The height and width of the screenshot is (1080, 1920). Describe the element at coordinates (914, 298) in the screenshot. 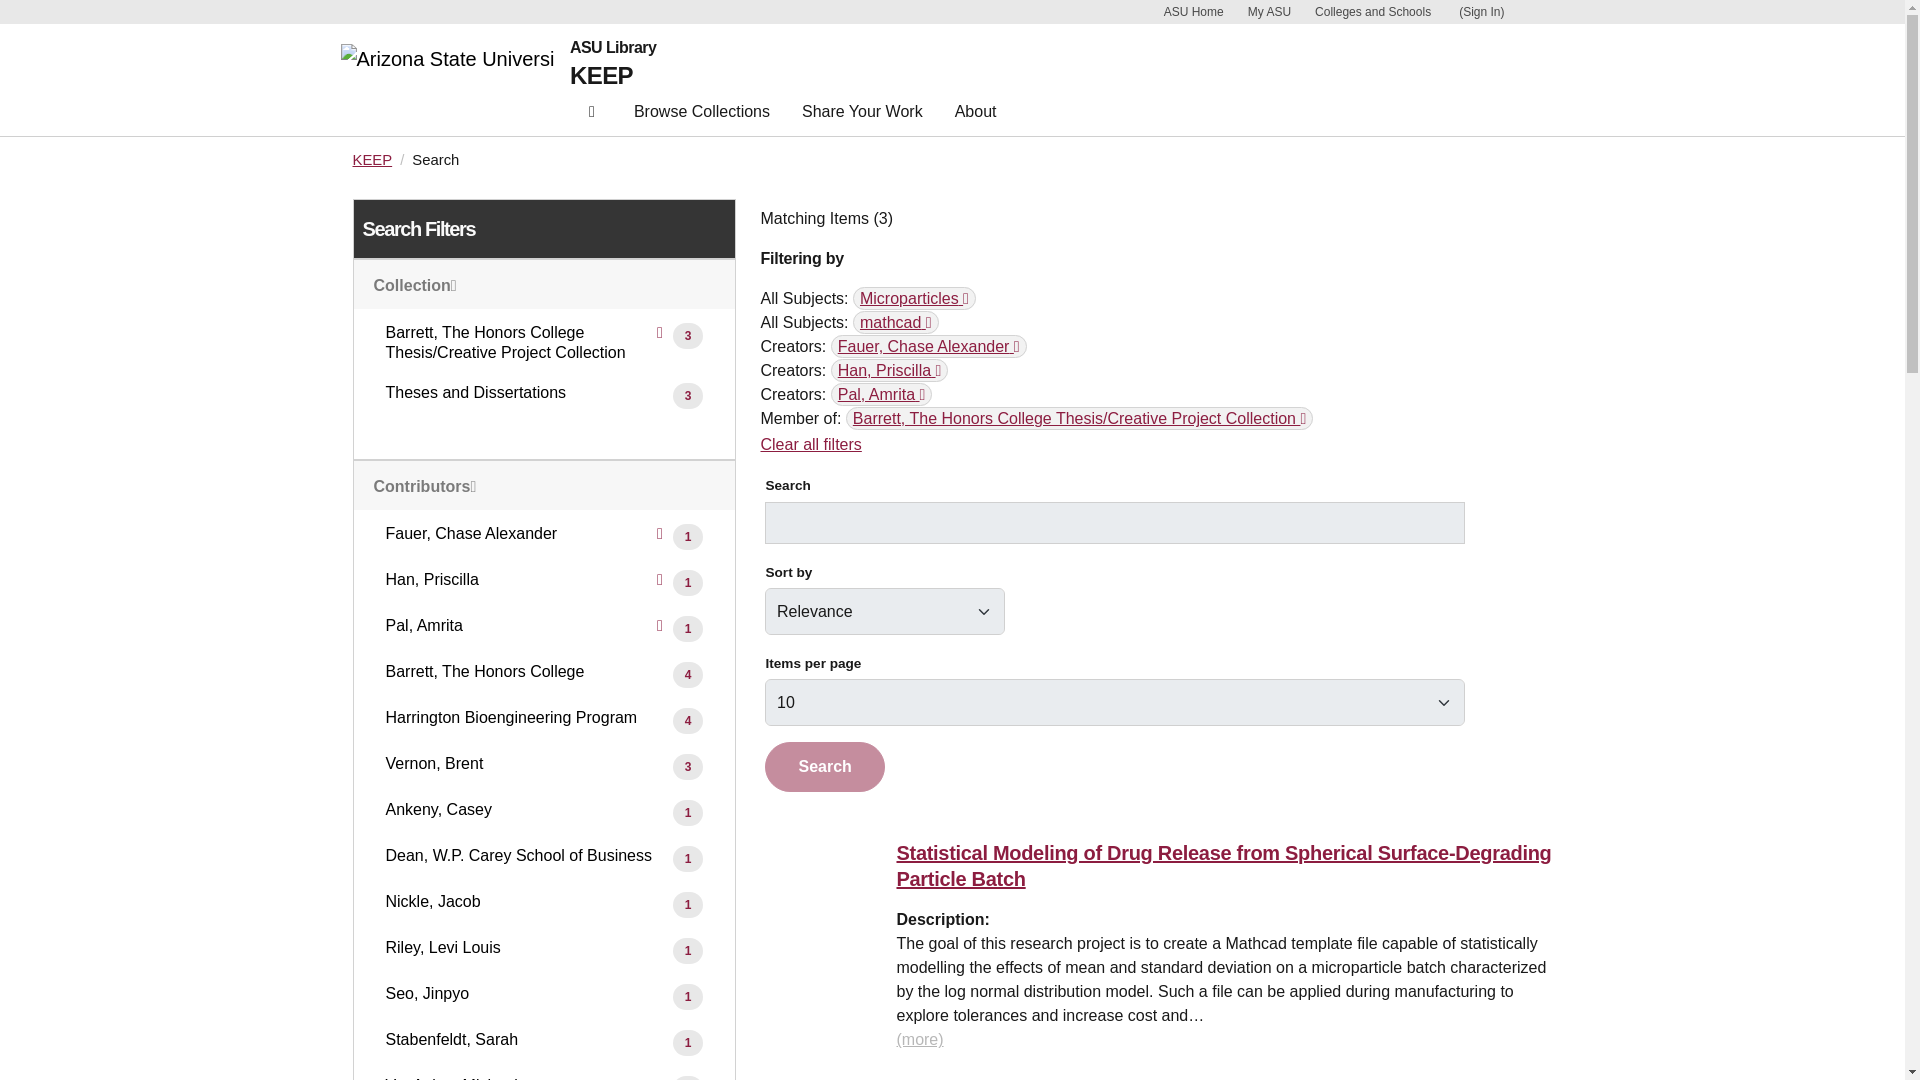

I see `Microparticles` at that location.